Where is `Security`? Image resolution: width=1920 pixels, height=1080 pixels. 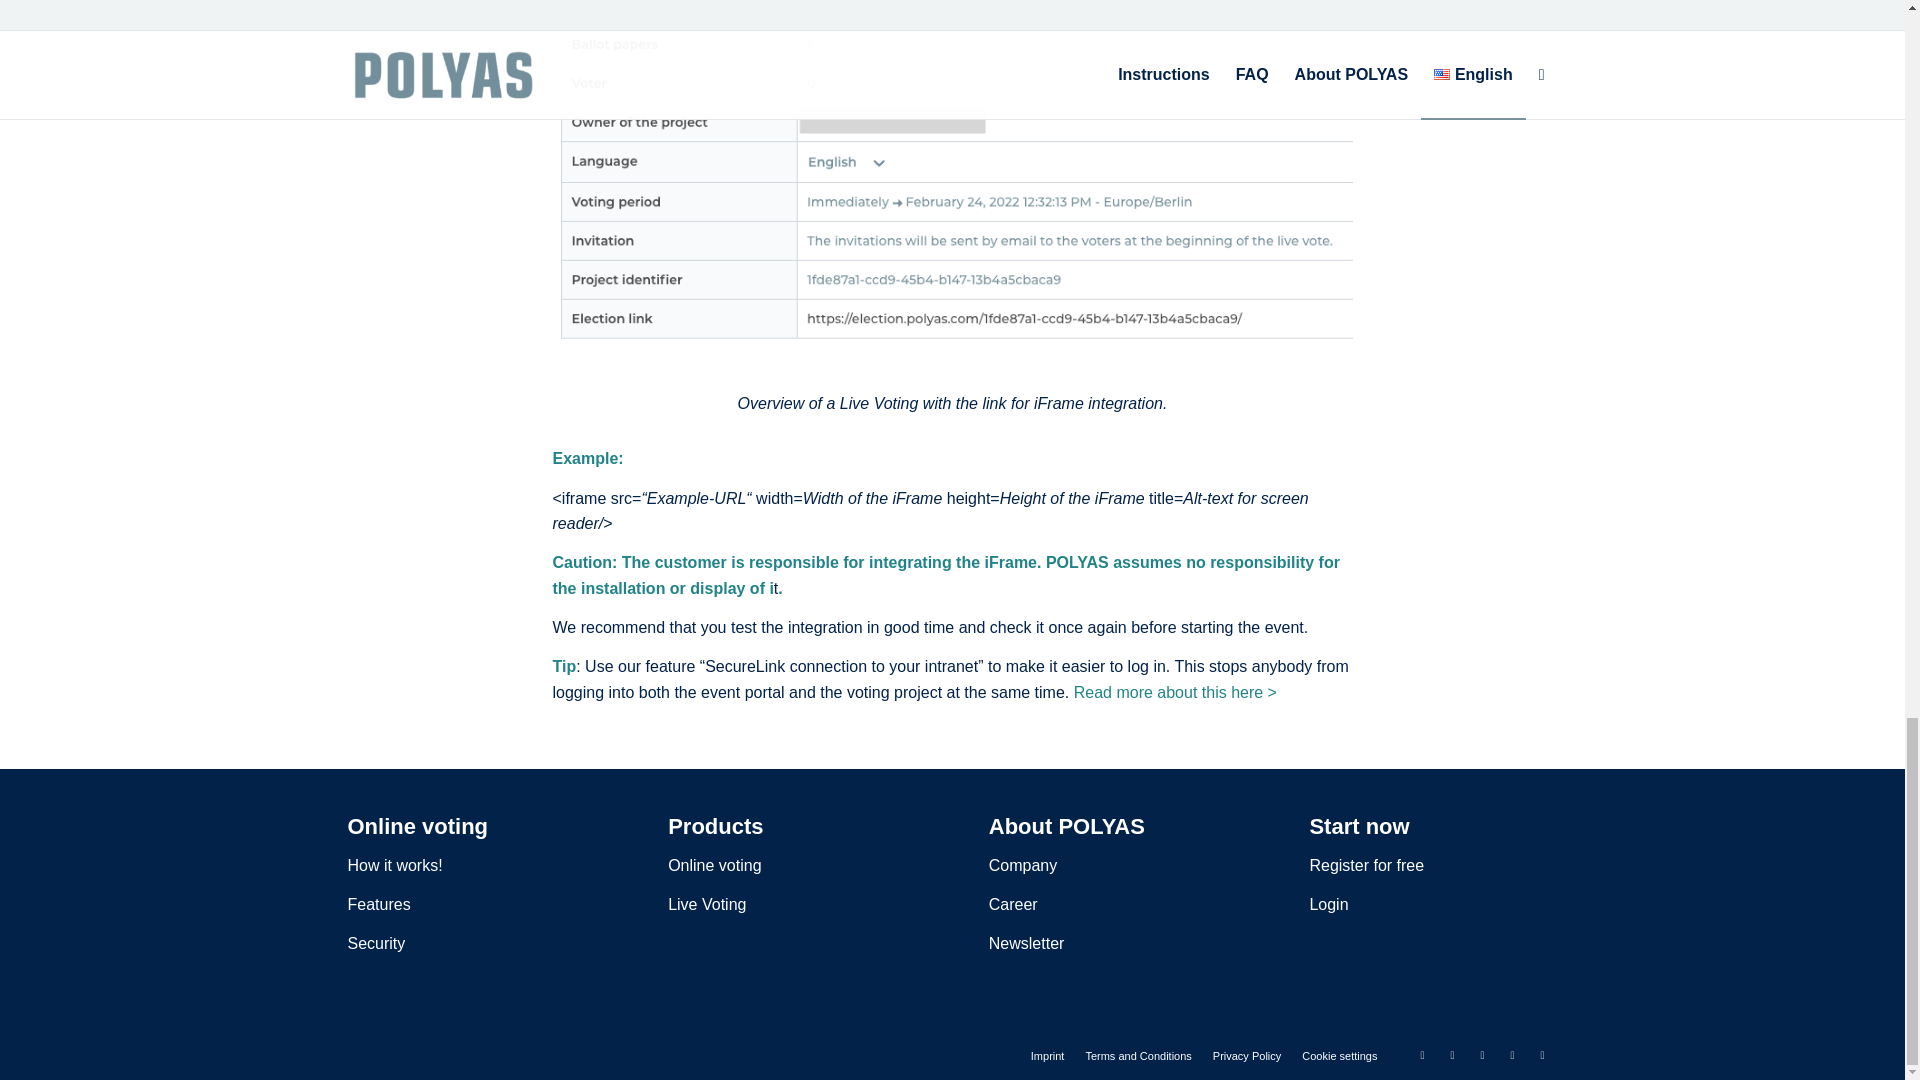 Security is located at coordinates (376, 943).